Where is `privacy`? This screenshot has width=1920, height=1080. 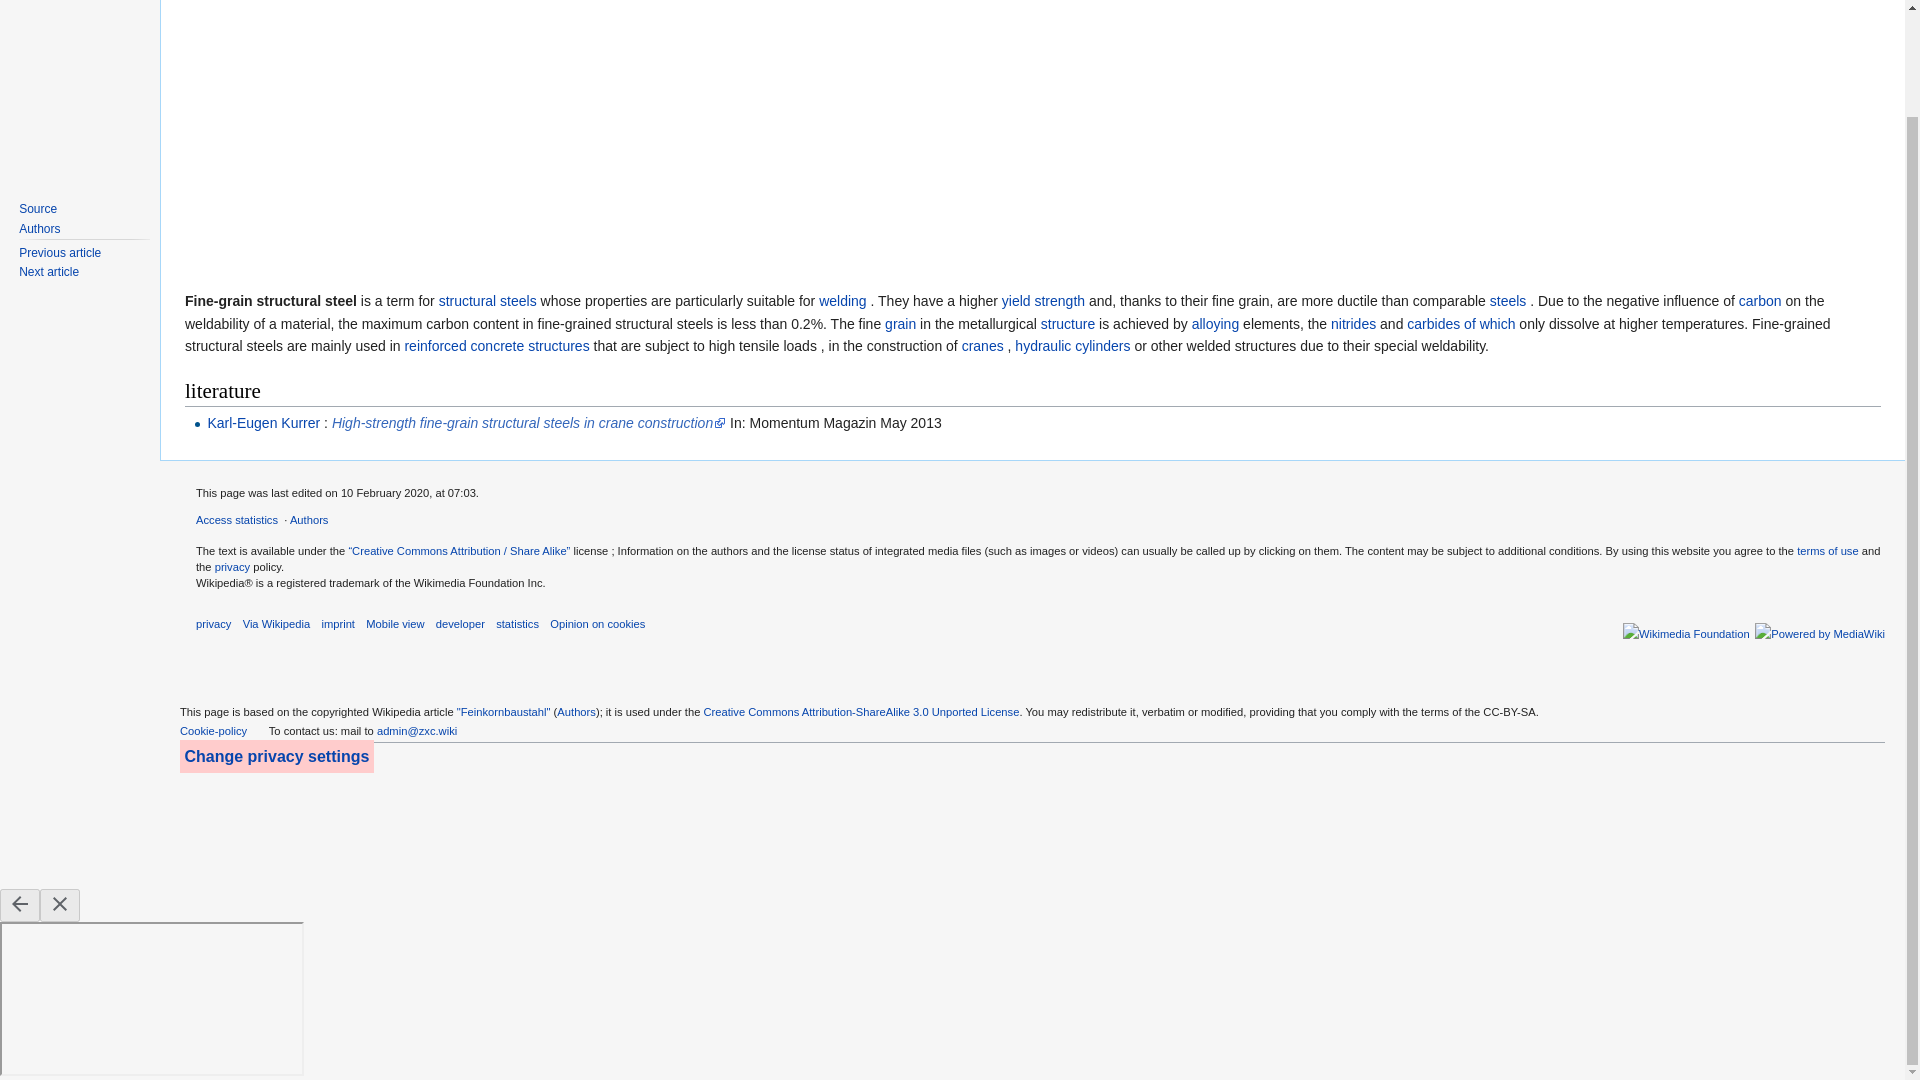 privacy is located at coordinates (232, 566).